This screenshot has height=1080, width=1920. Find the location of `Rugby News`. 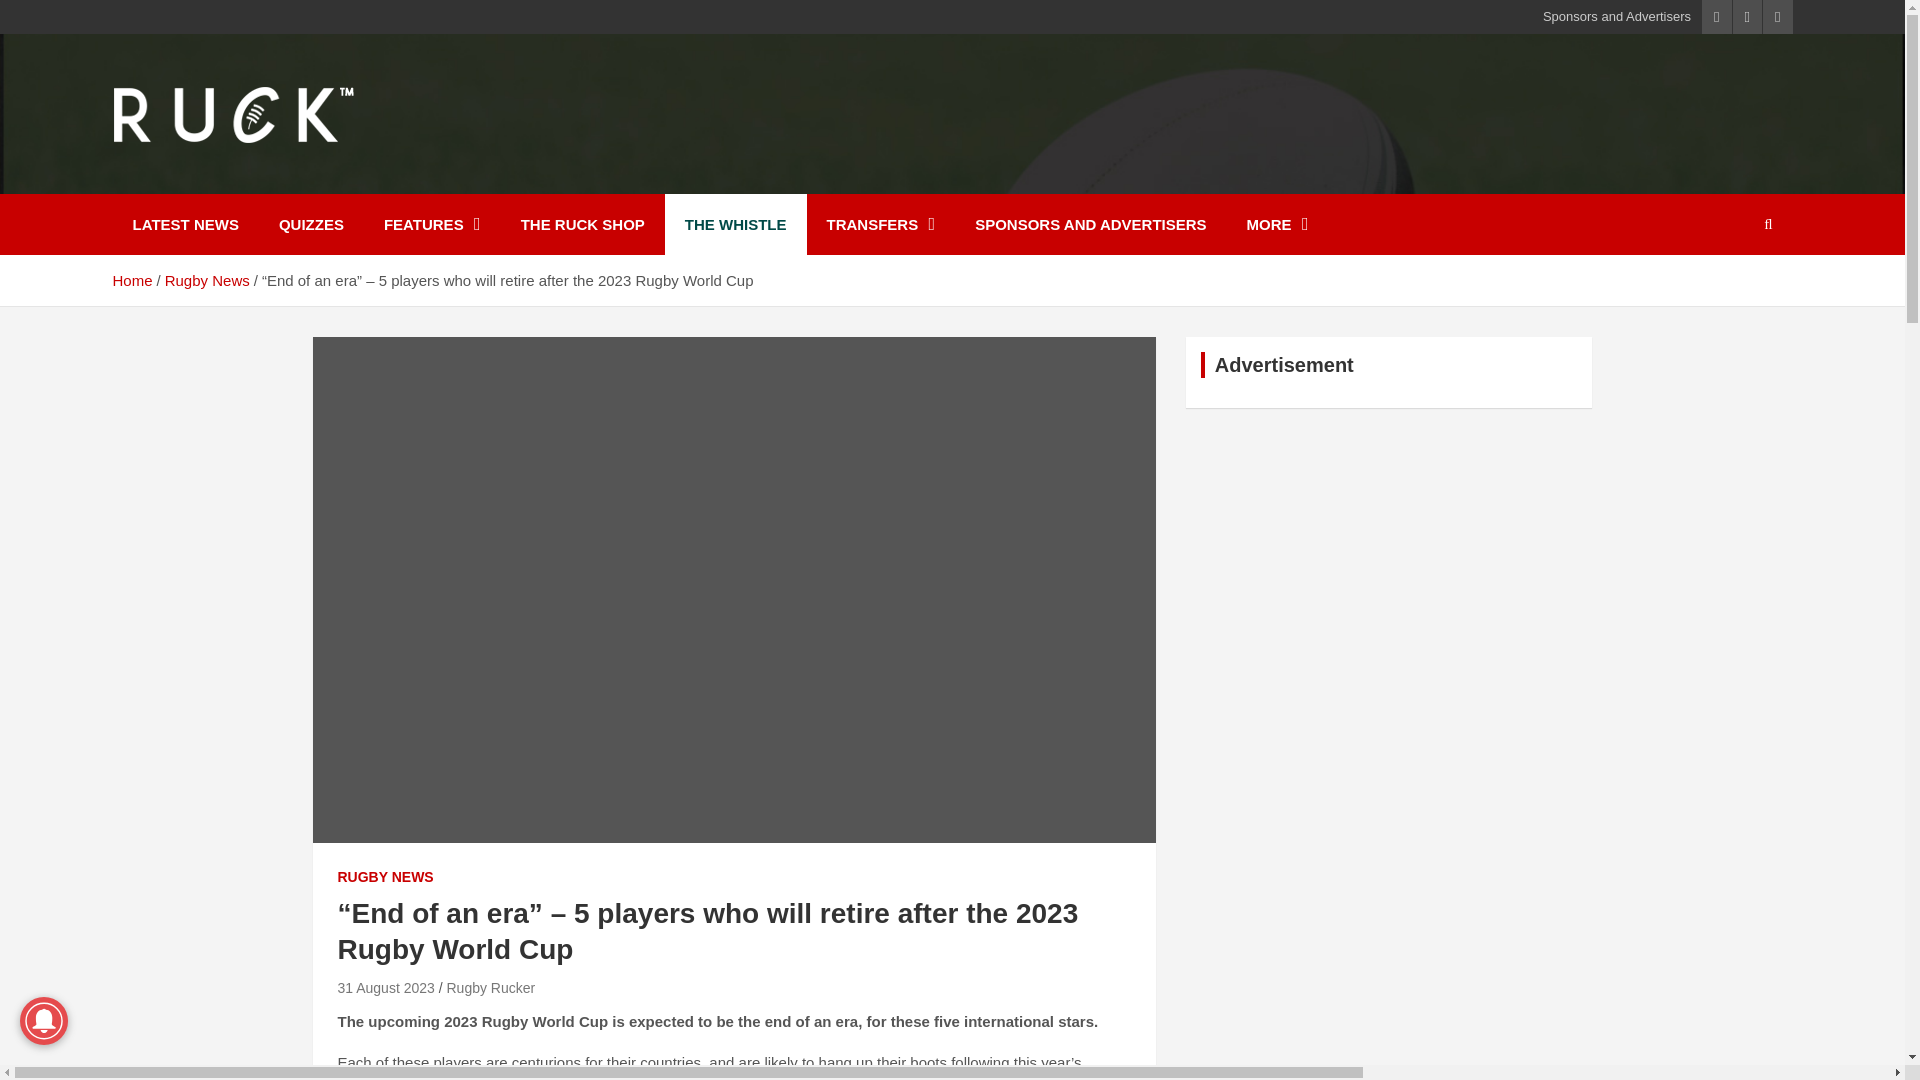

Rugby News is located at coordinates (207, 280).